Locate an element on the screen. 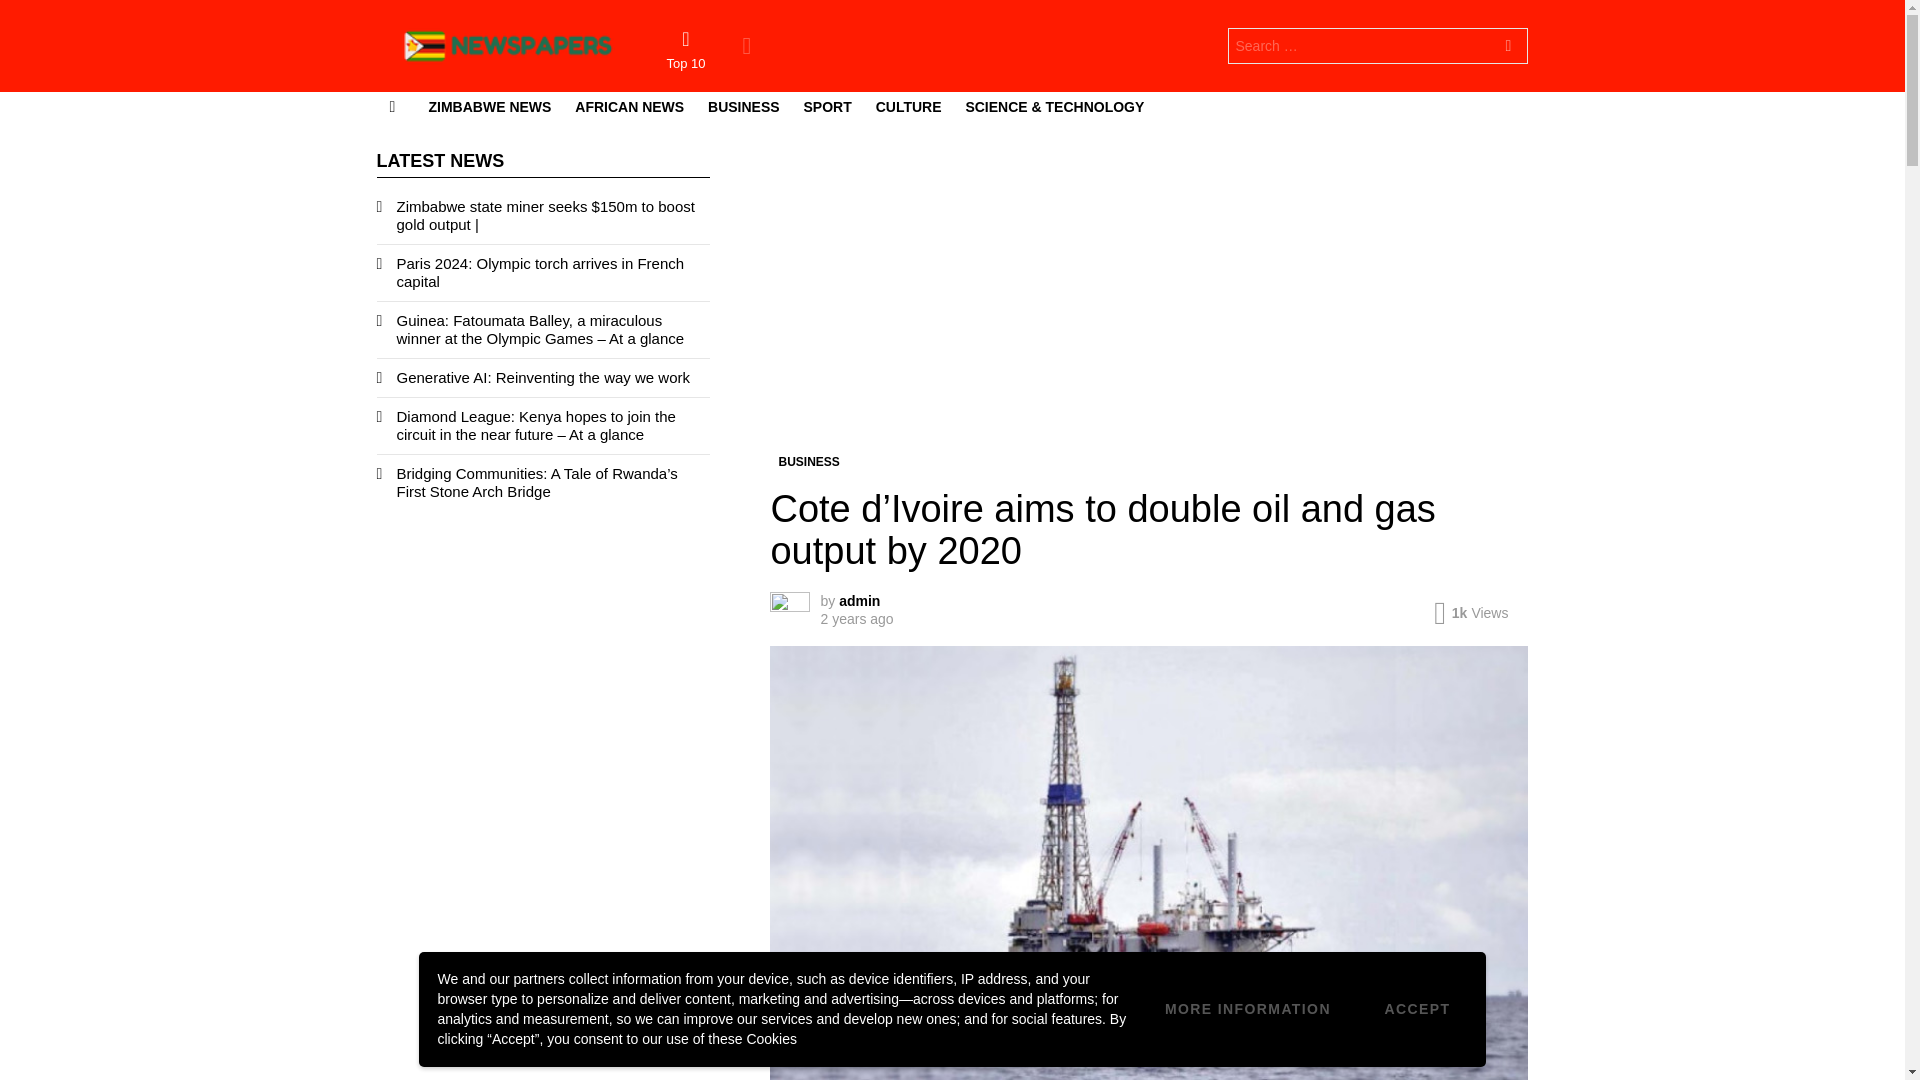 Image resolution: width=1920 pixels, height=1080 pixels. admin is located at coordinates (859, 600).